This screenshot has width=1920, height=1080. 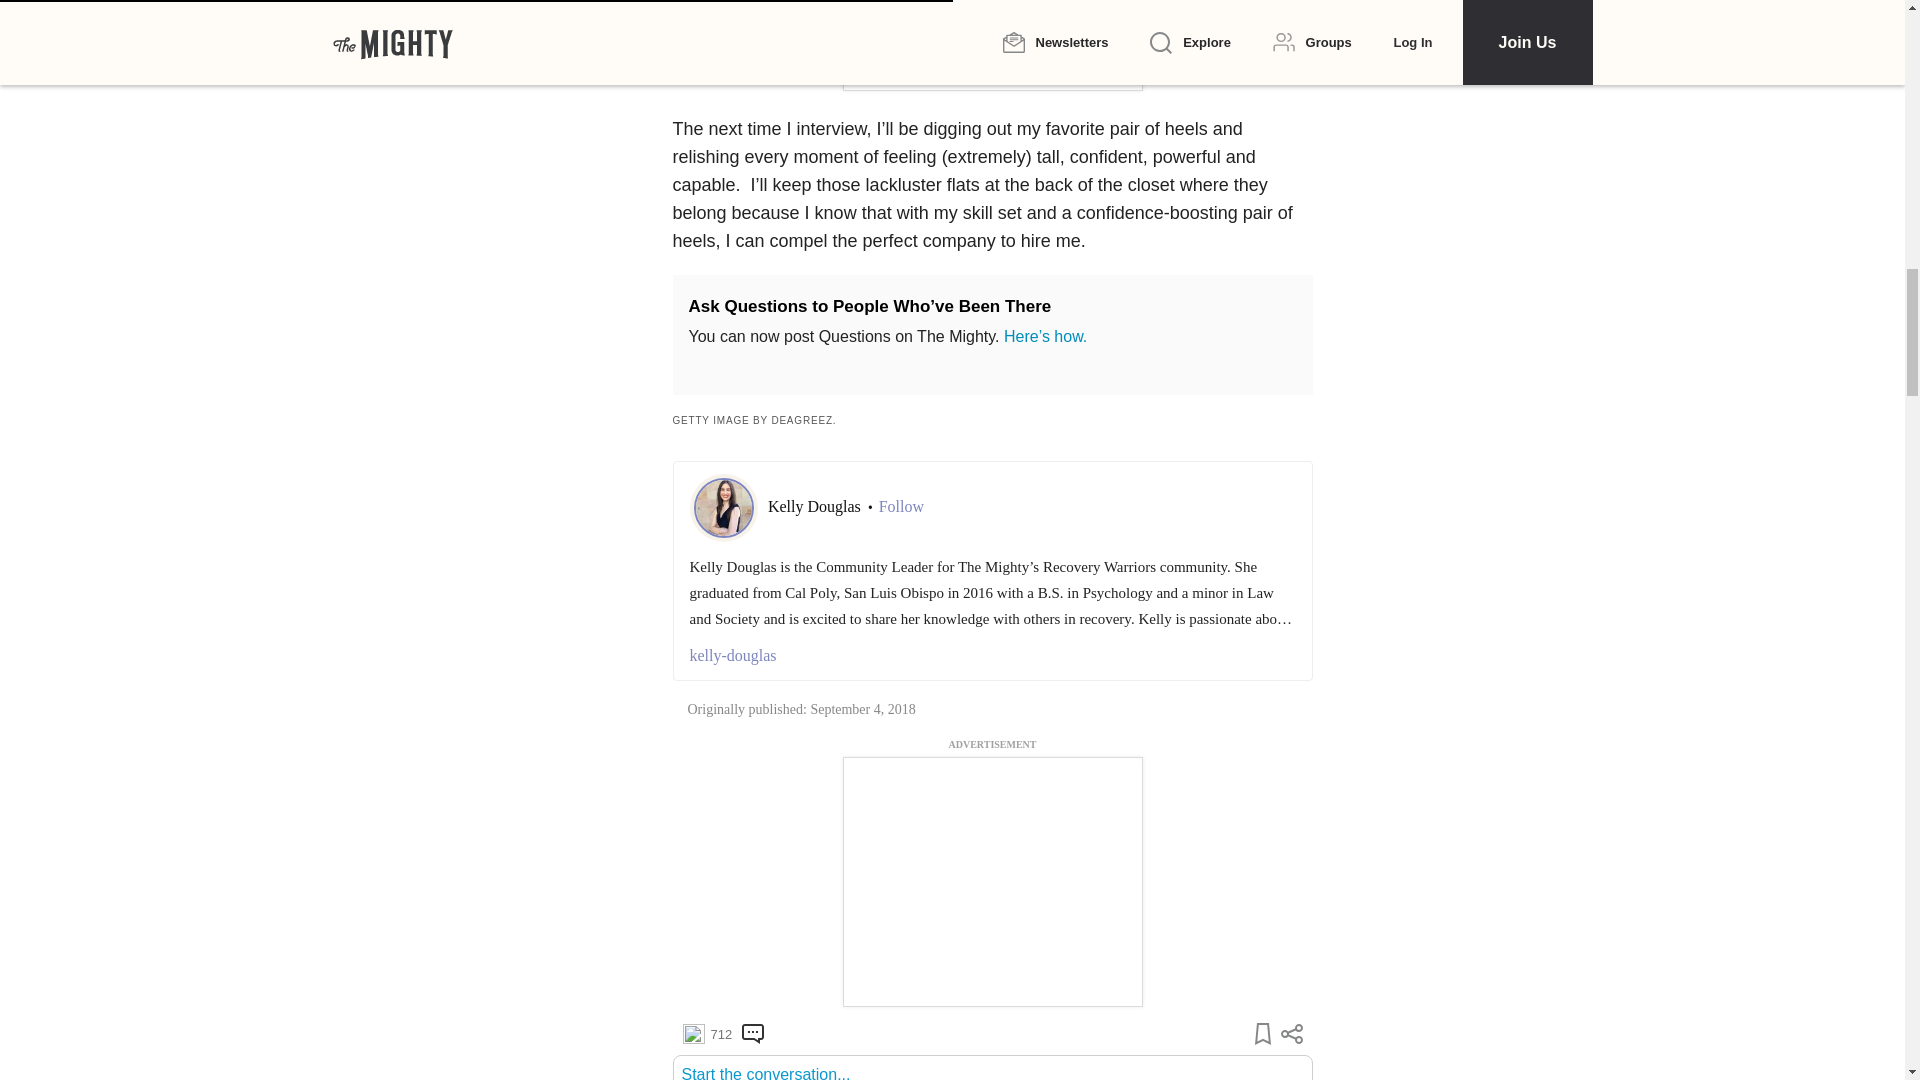 I want to click on Kelly Douglas, so click(x=816, y=506).